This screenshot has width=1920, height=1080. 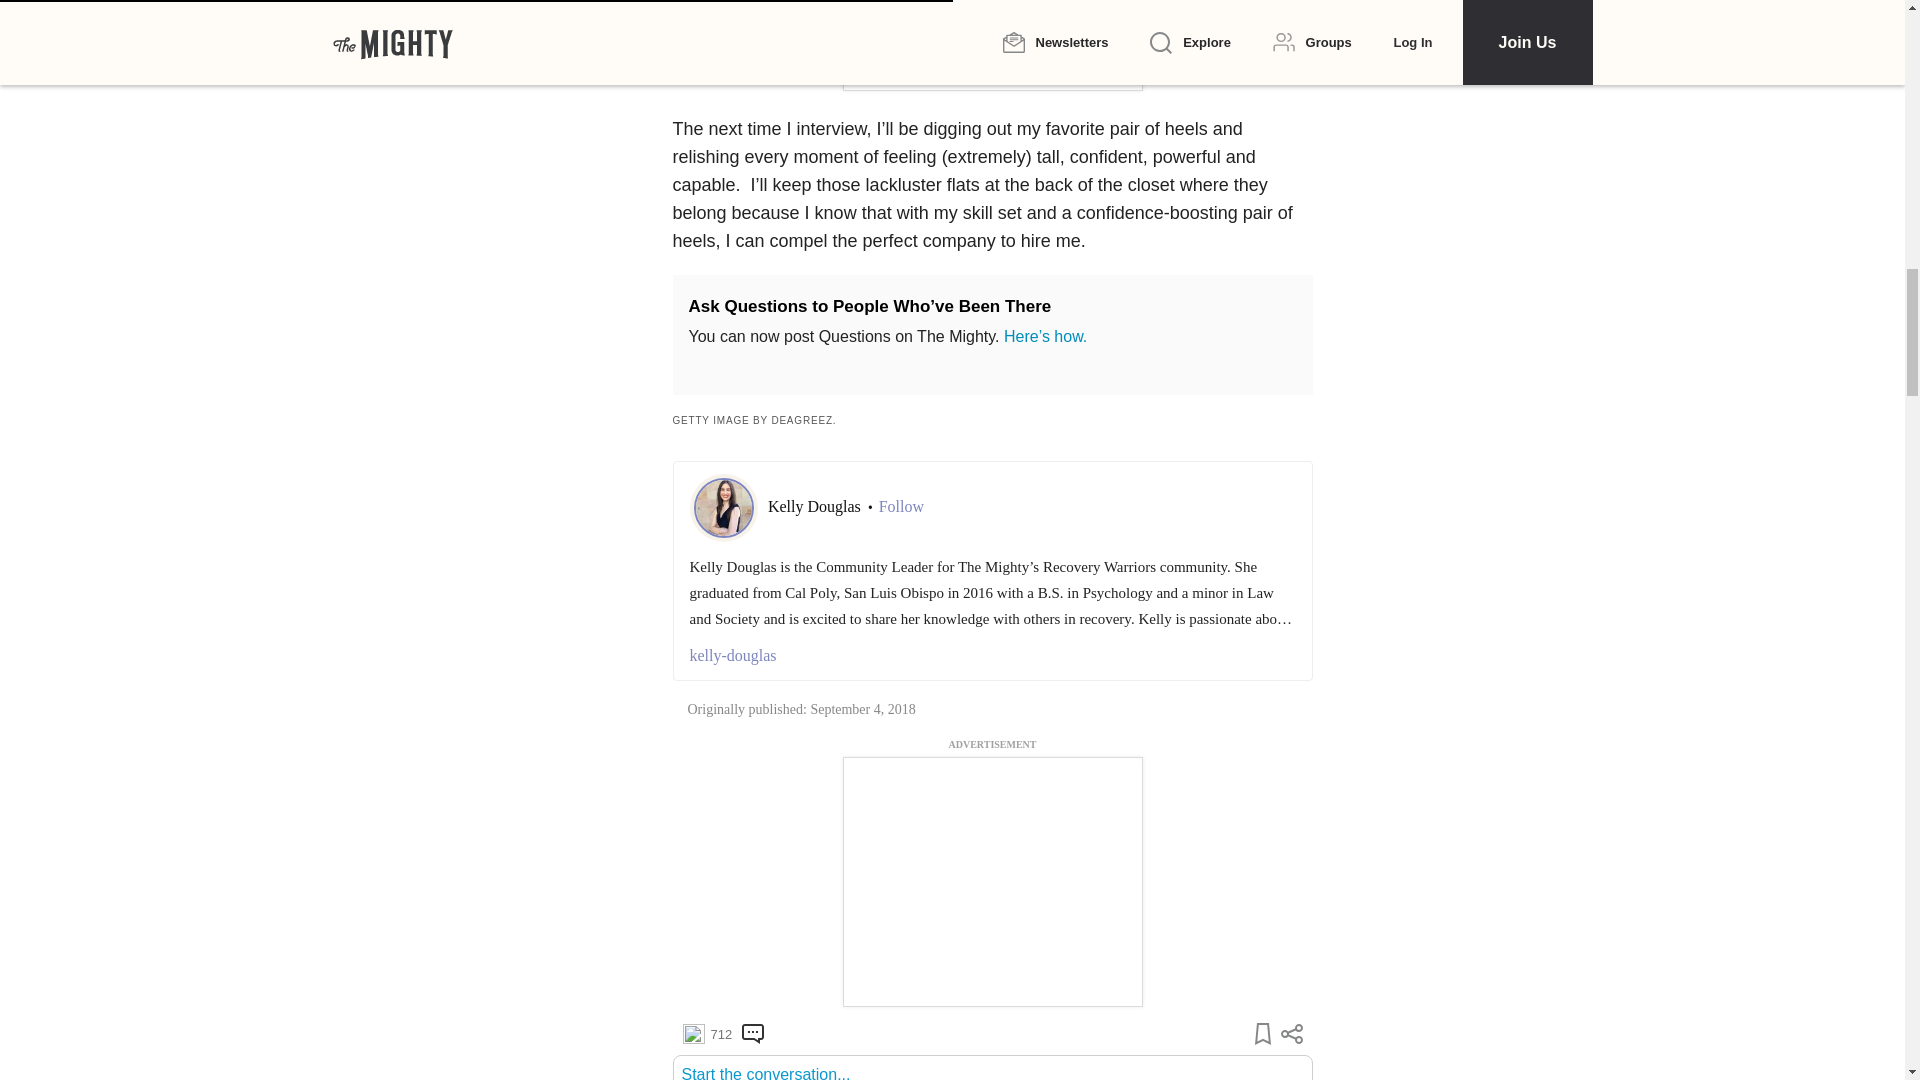 I want to click on Kelly Douglas, so click(x=816, y=506).